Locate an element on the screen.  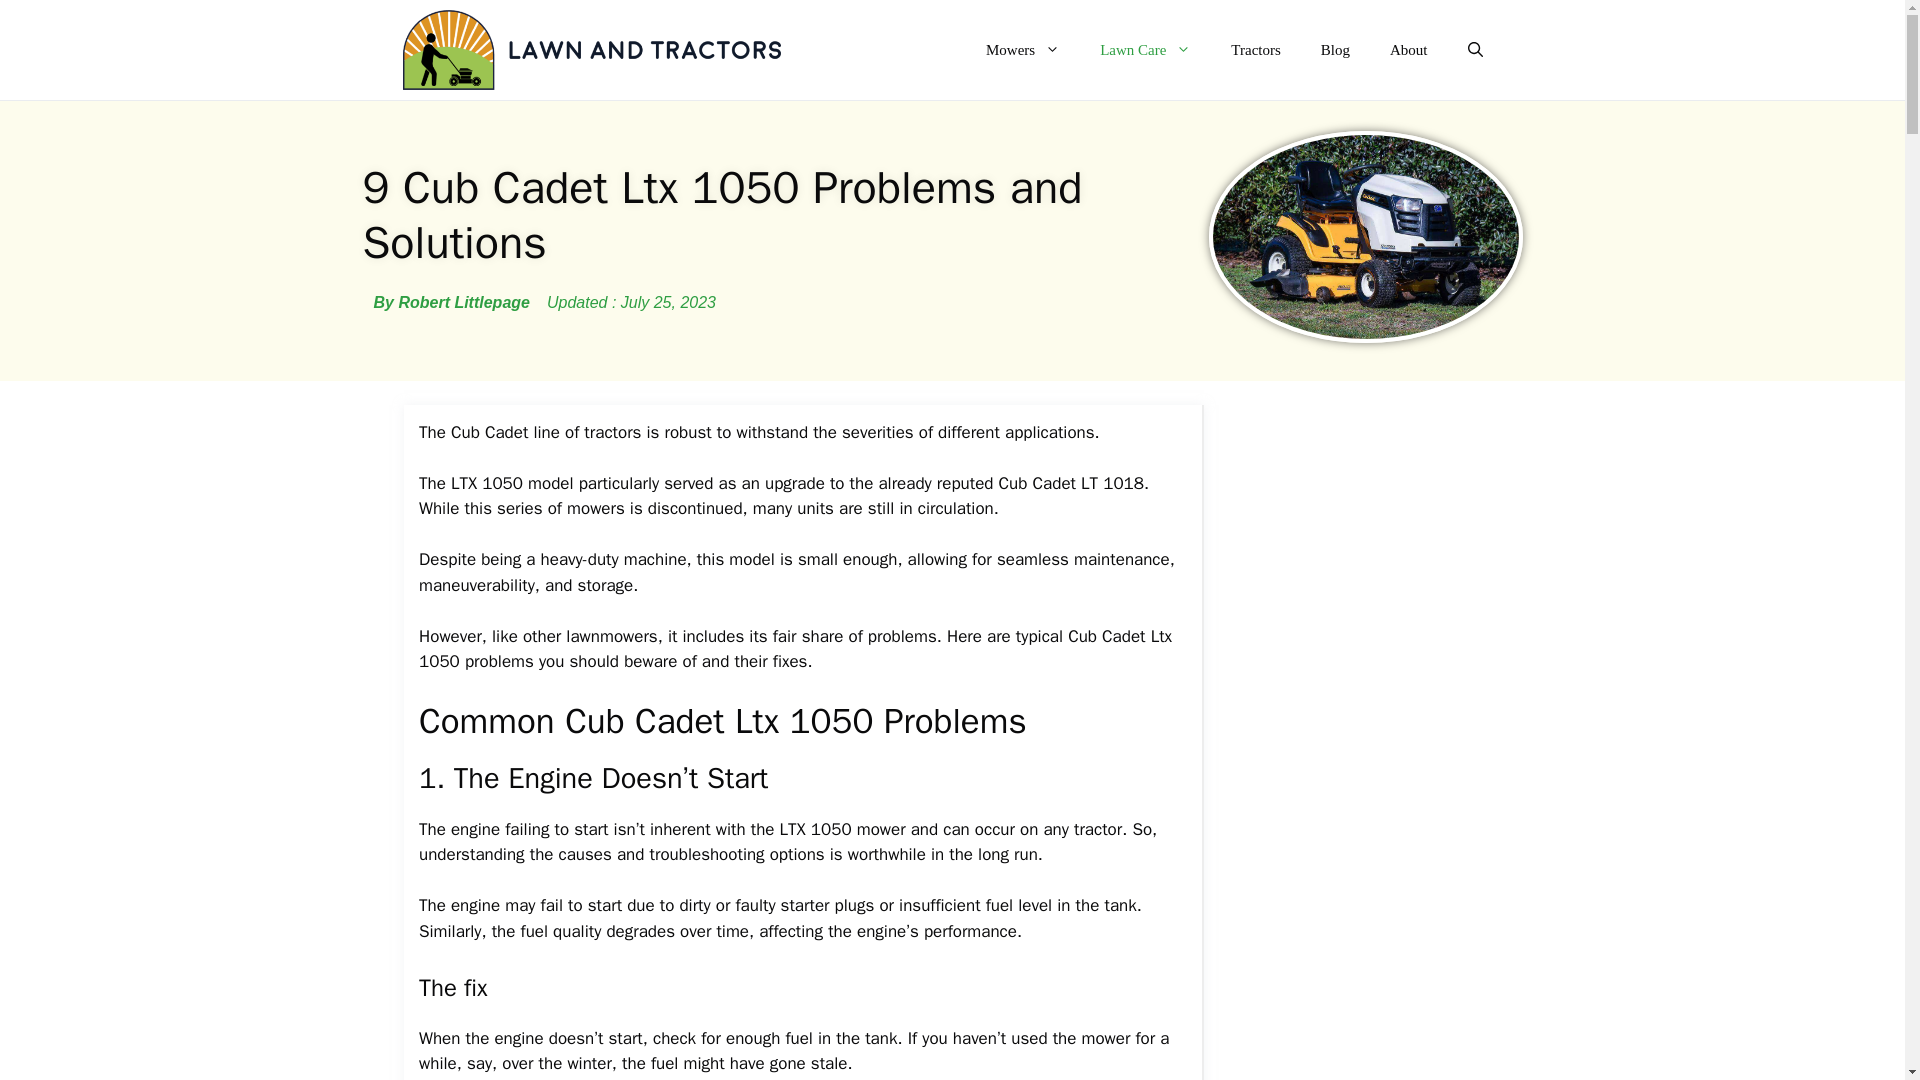
Lawn Care is located at coordinates (1145, 50).